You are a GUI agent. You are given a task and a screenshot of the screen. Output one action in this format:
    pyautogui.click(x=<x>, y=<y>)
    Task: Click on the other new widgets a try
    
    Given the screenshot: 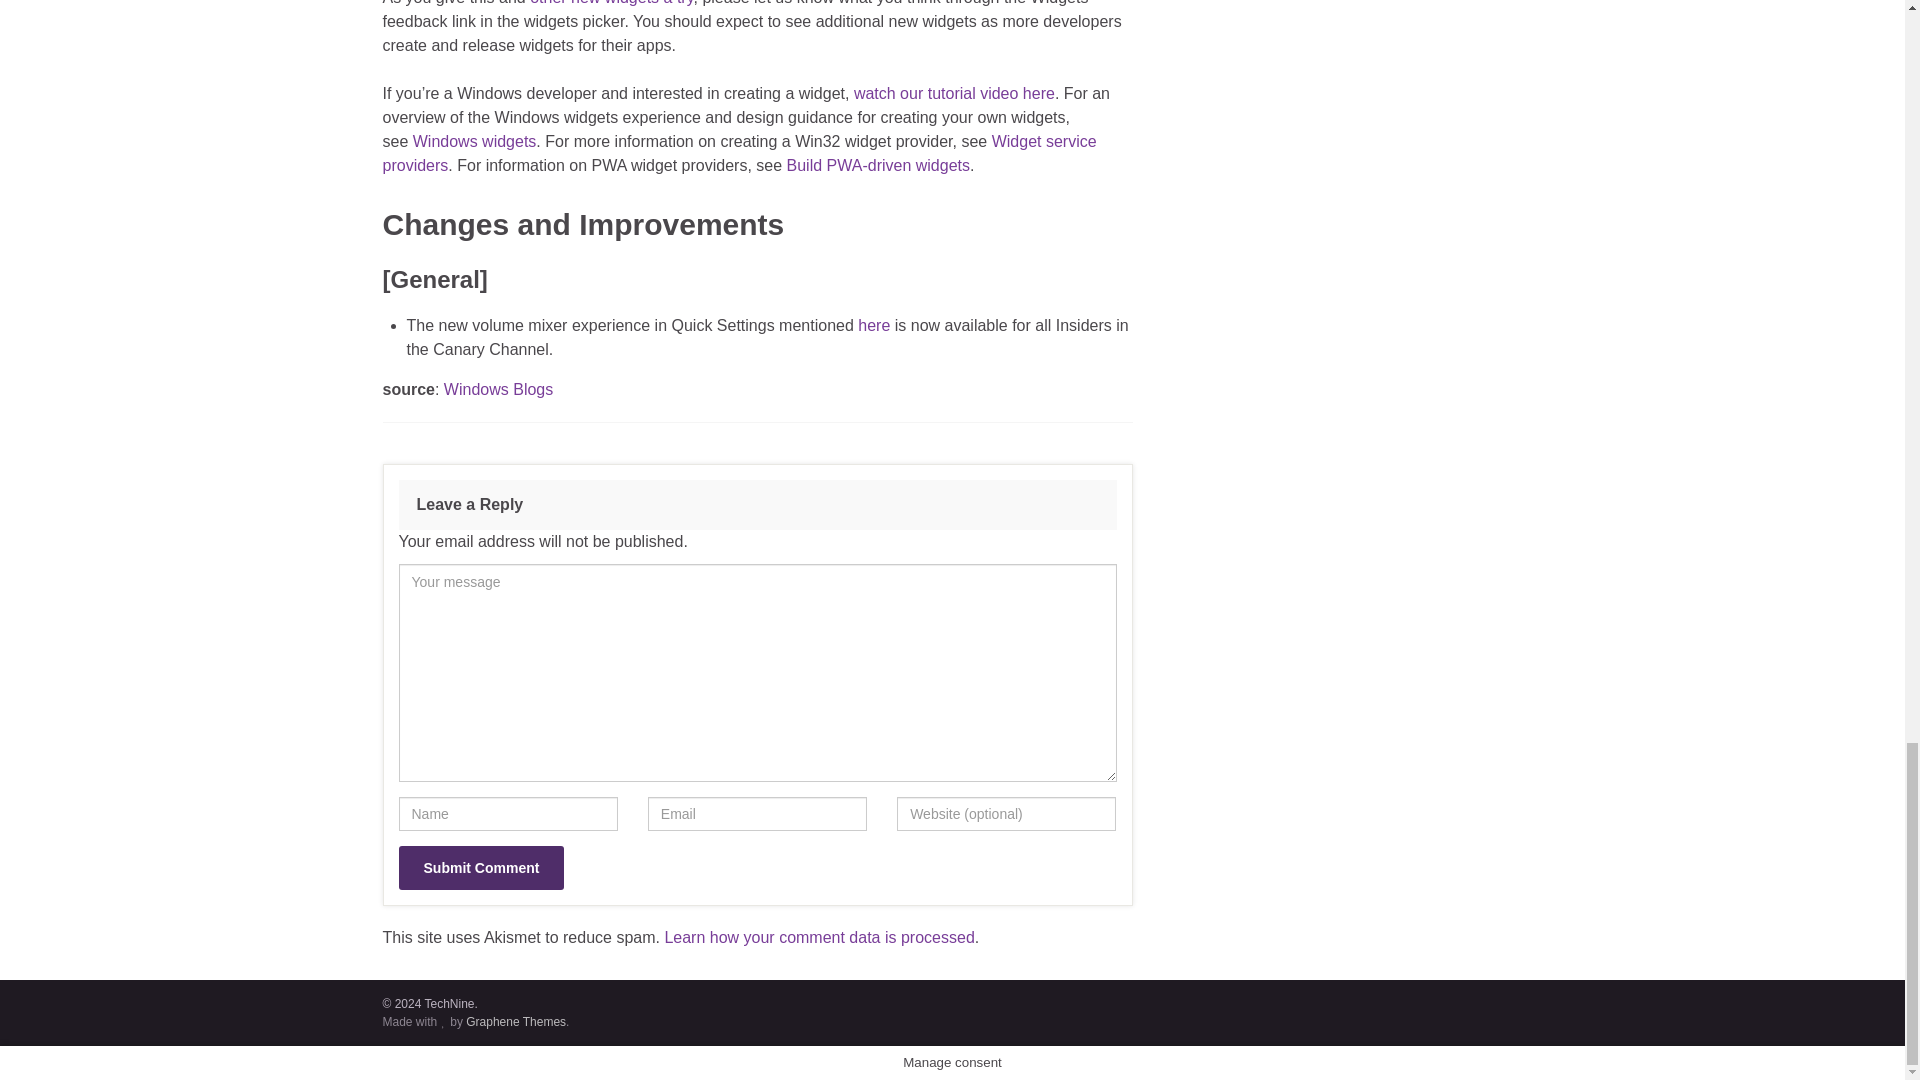 What is the action you would take?
    pyautogui.click(x=611, y=3)
    